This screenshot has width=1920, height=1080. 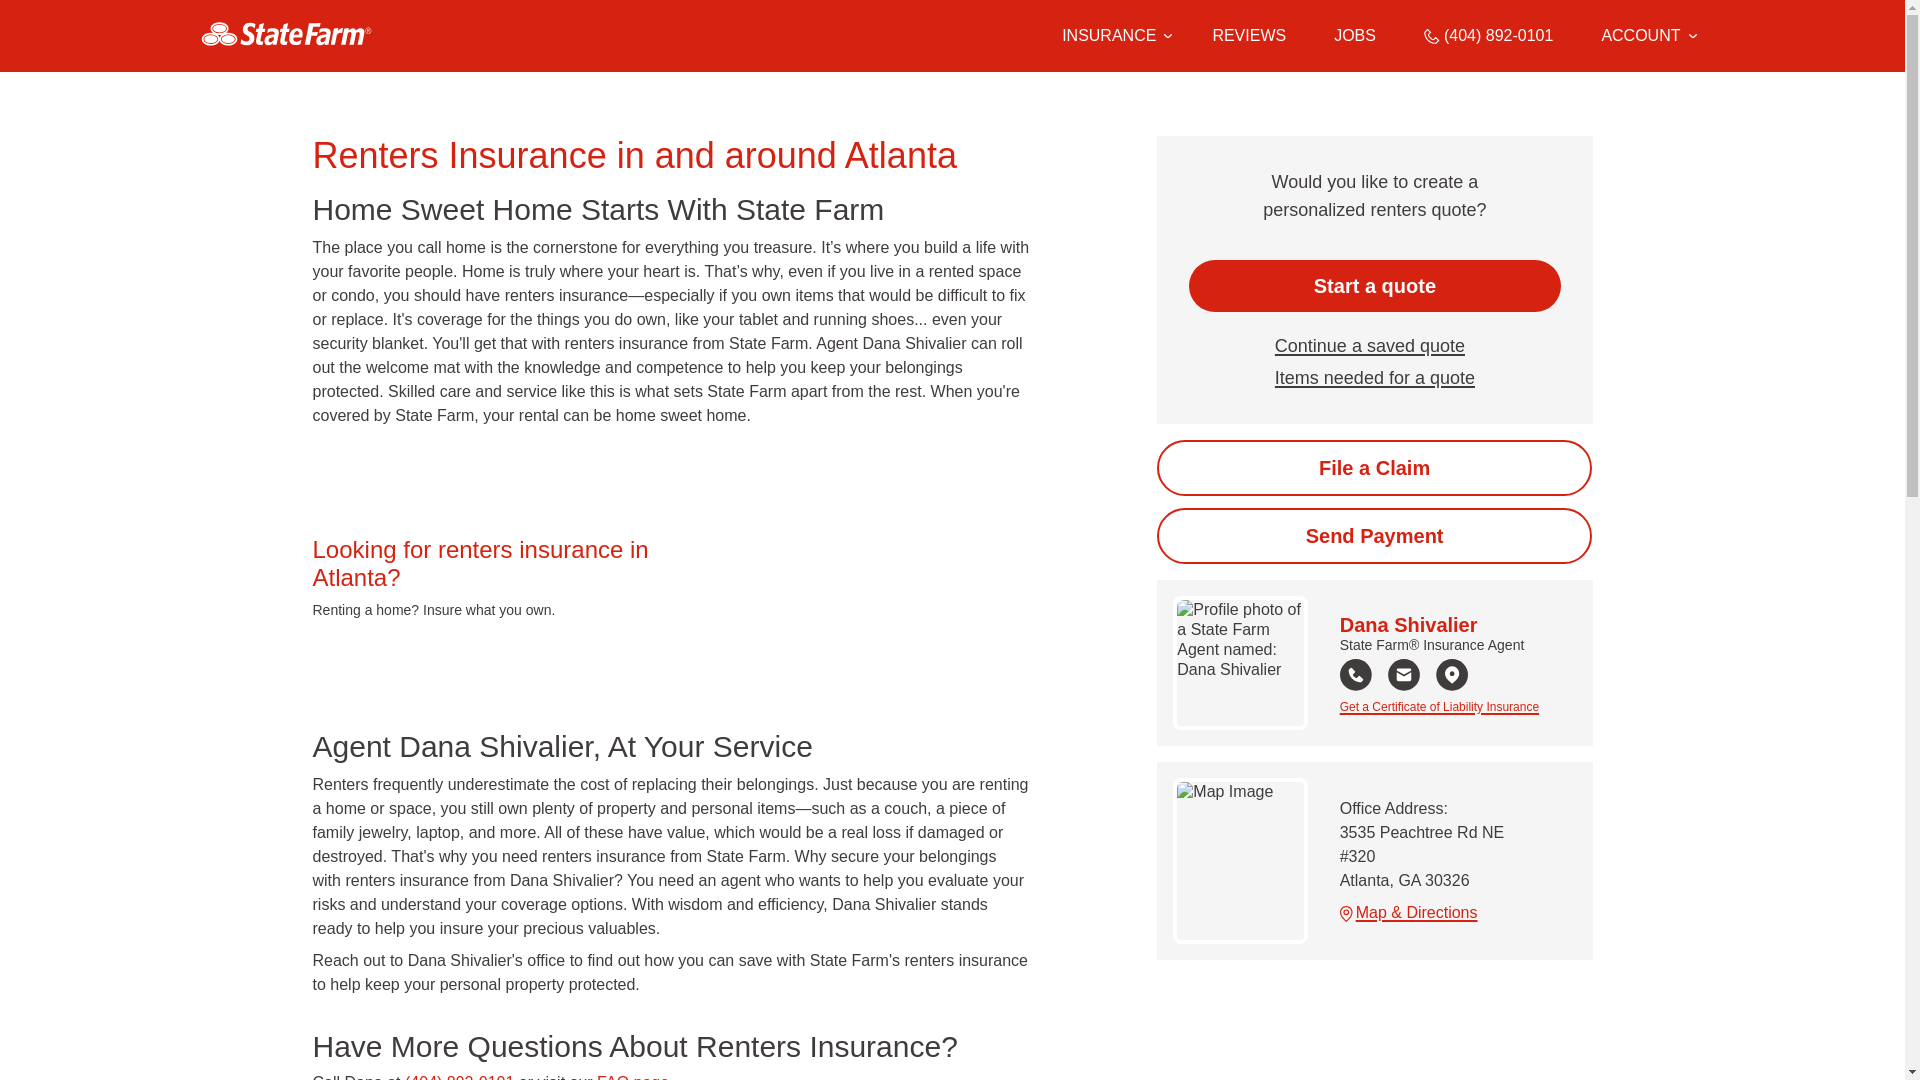 I want to click on JOBS, so click(x=1355, y=36).